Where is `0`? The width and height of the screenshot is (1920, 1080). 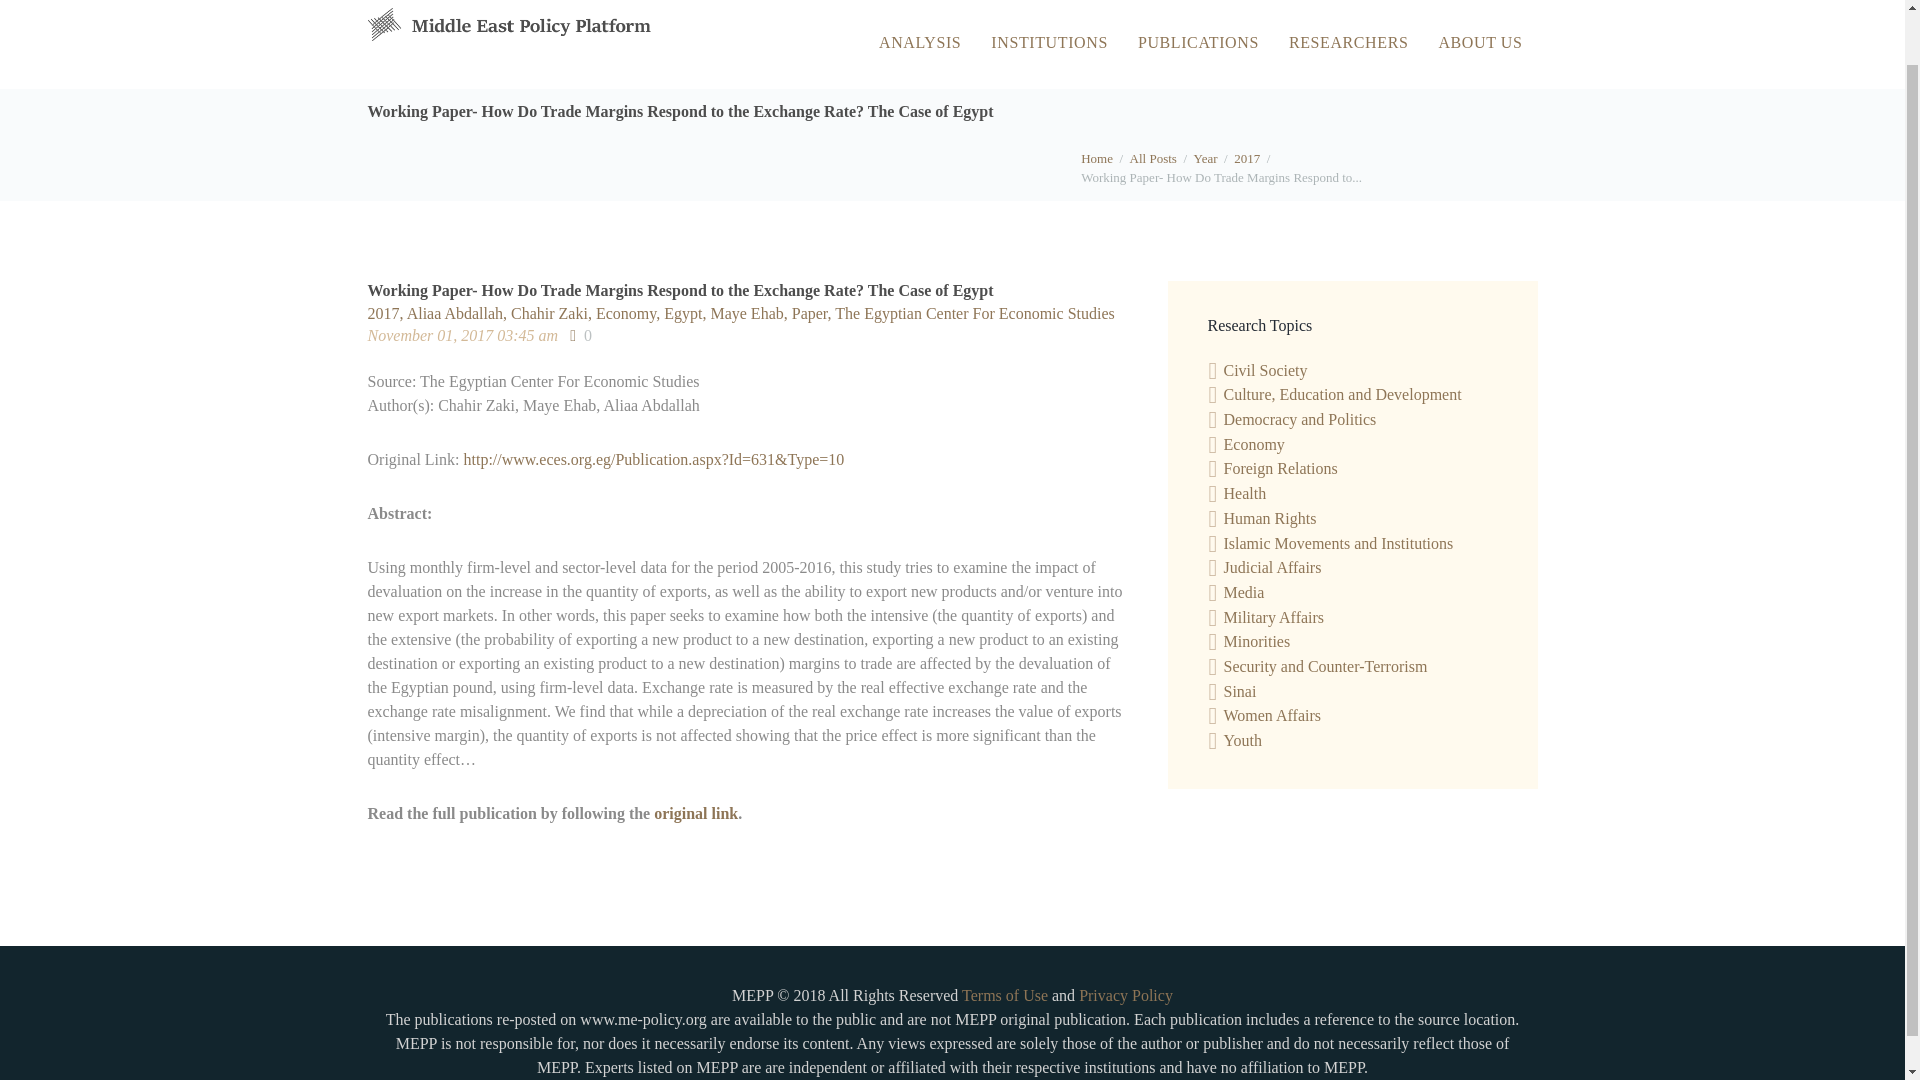
0 is located at coordinates (580, 336).